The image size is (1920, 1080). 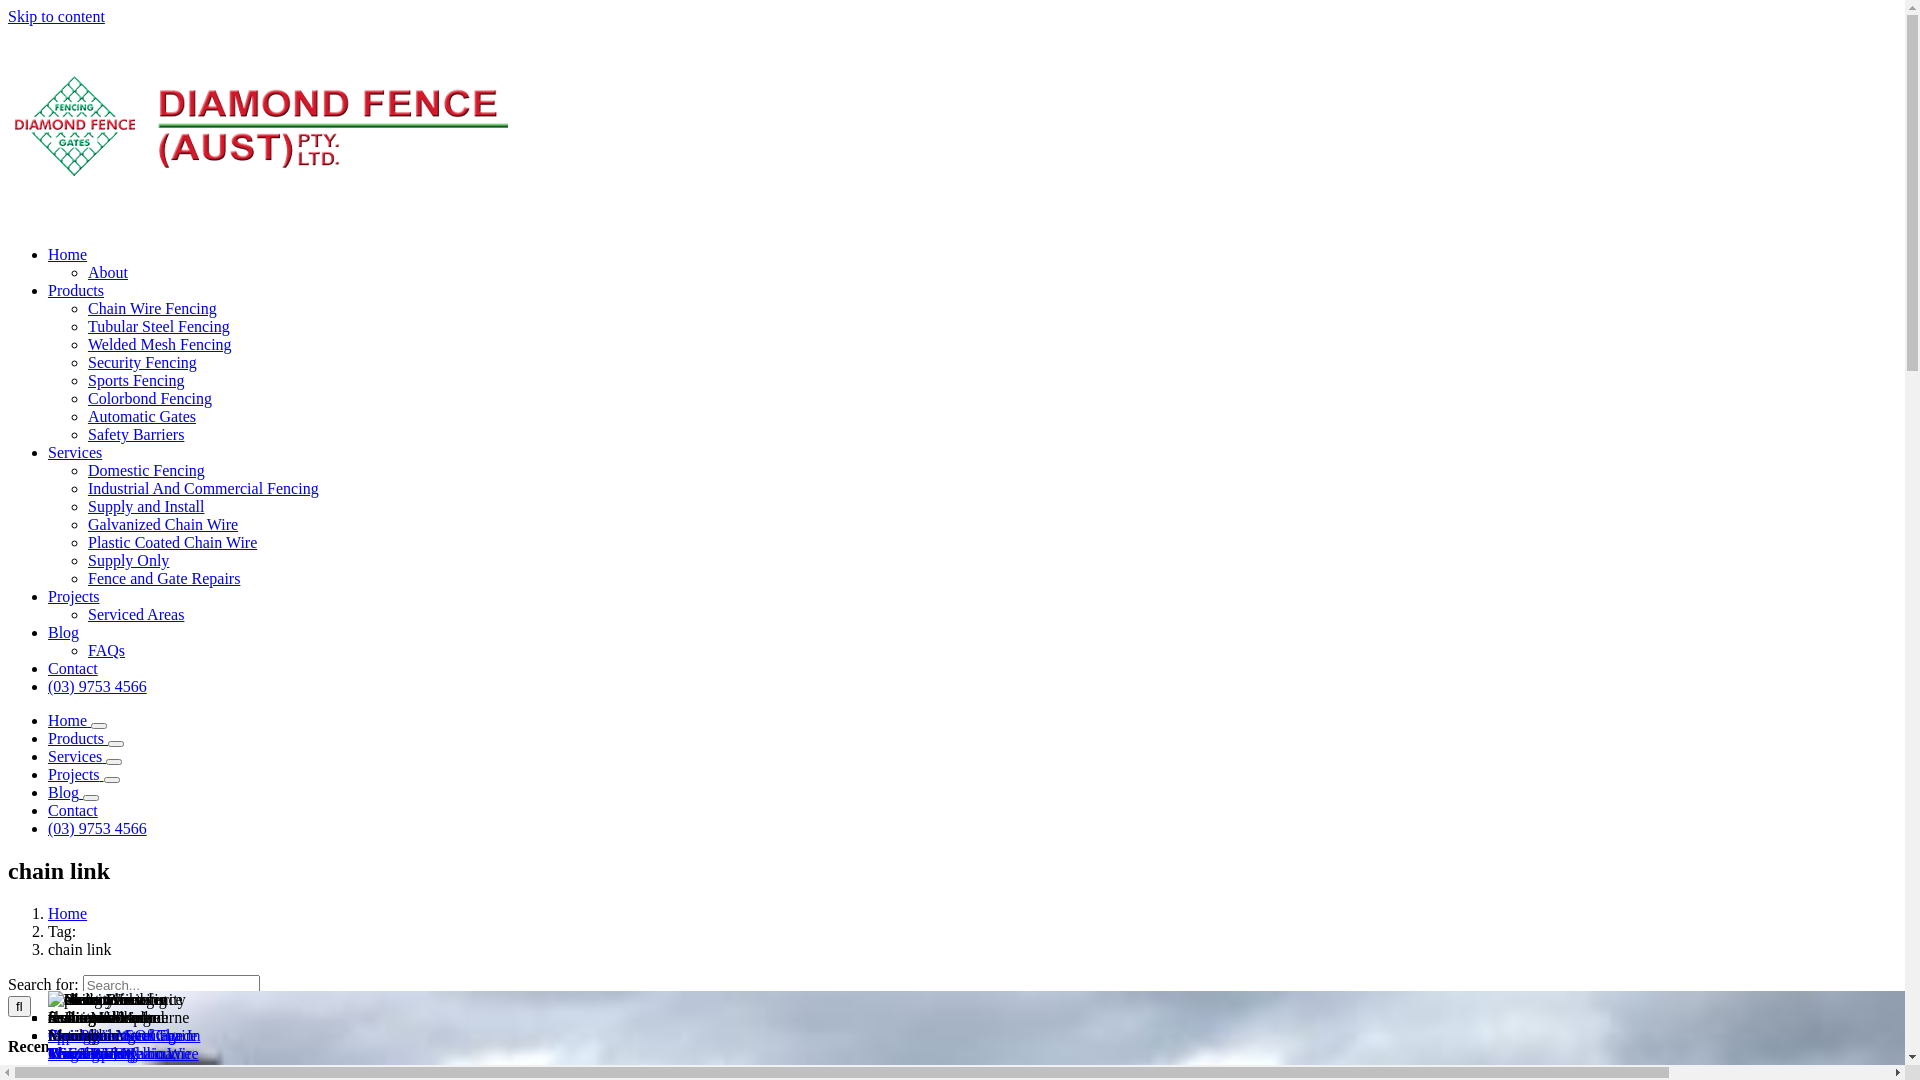 What do you see at coordinates (68, 913) in the screenshot?
I see `Home` at bounding box center [68, 913].